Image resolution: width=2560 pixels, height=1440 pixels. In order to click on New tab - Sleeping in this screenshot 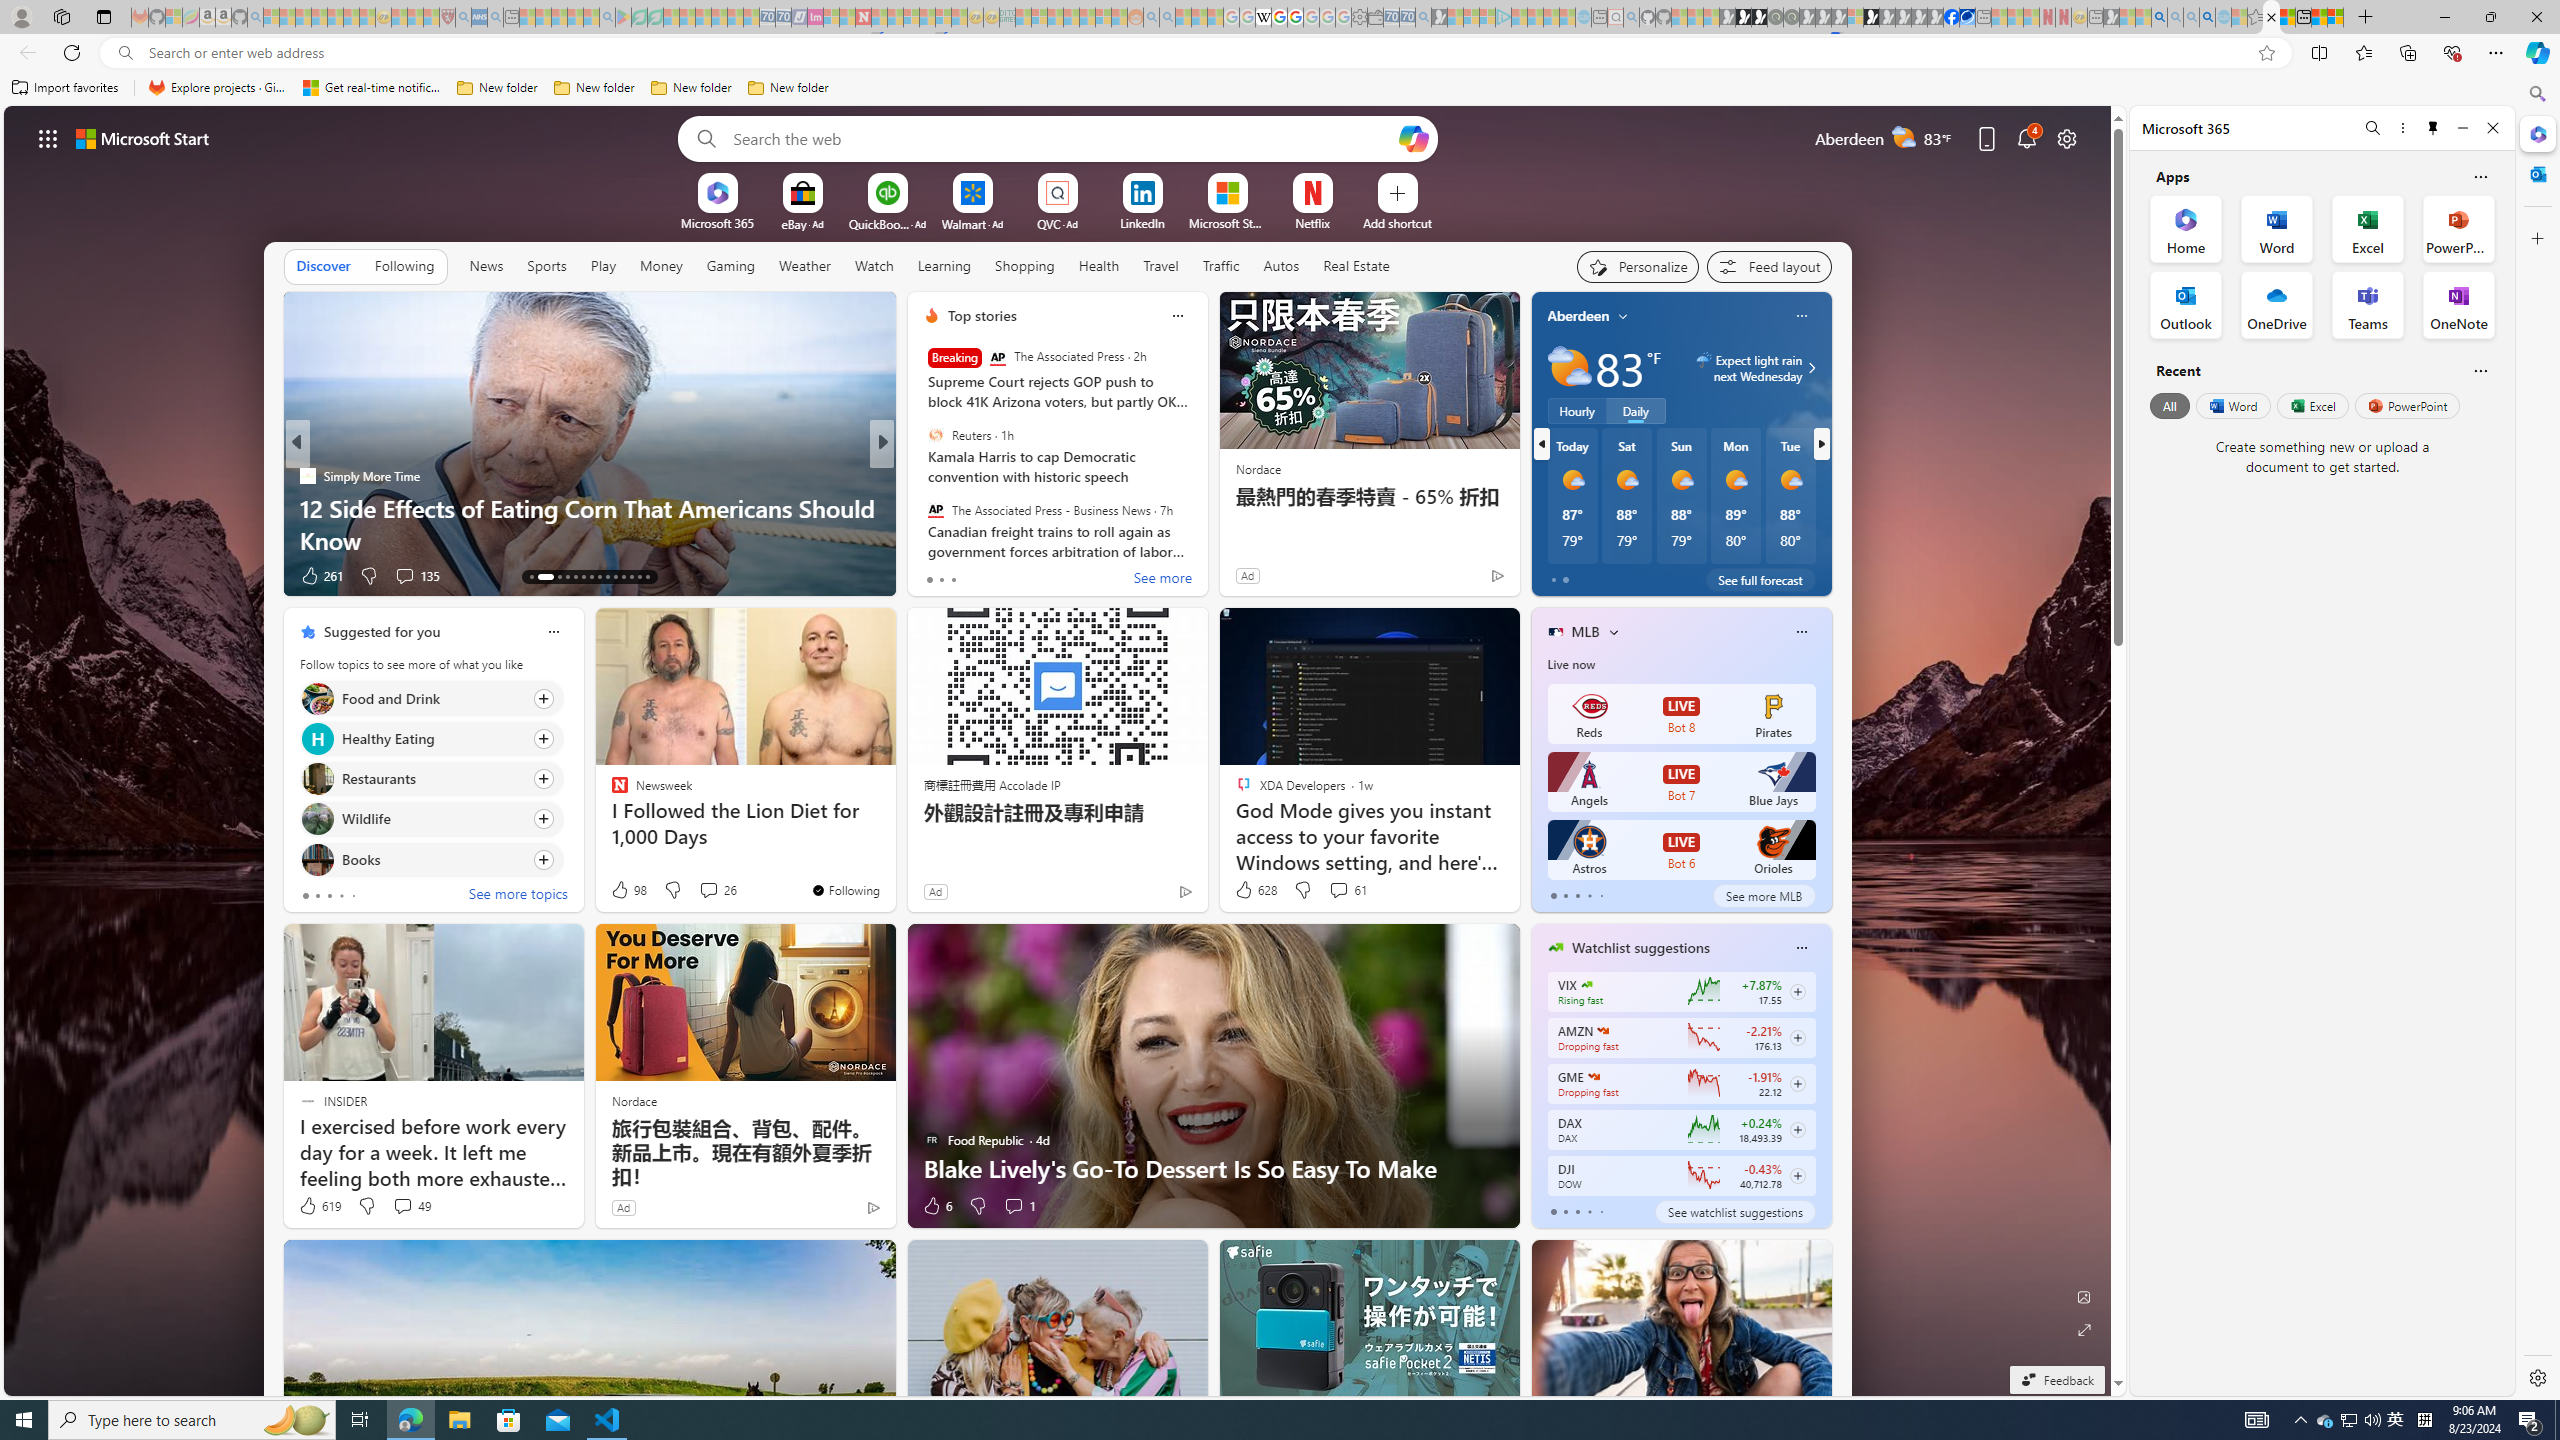, I will do `click(2095, 17)`.